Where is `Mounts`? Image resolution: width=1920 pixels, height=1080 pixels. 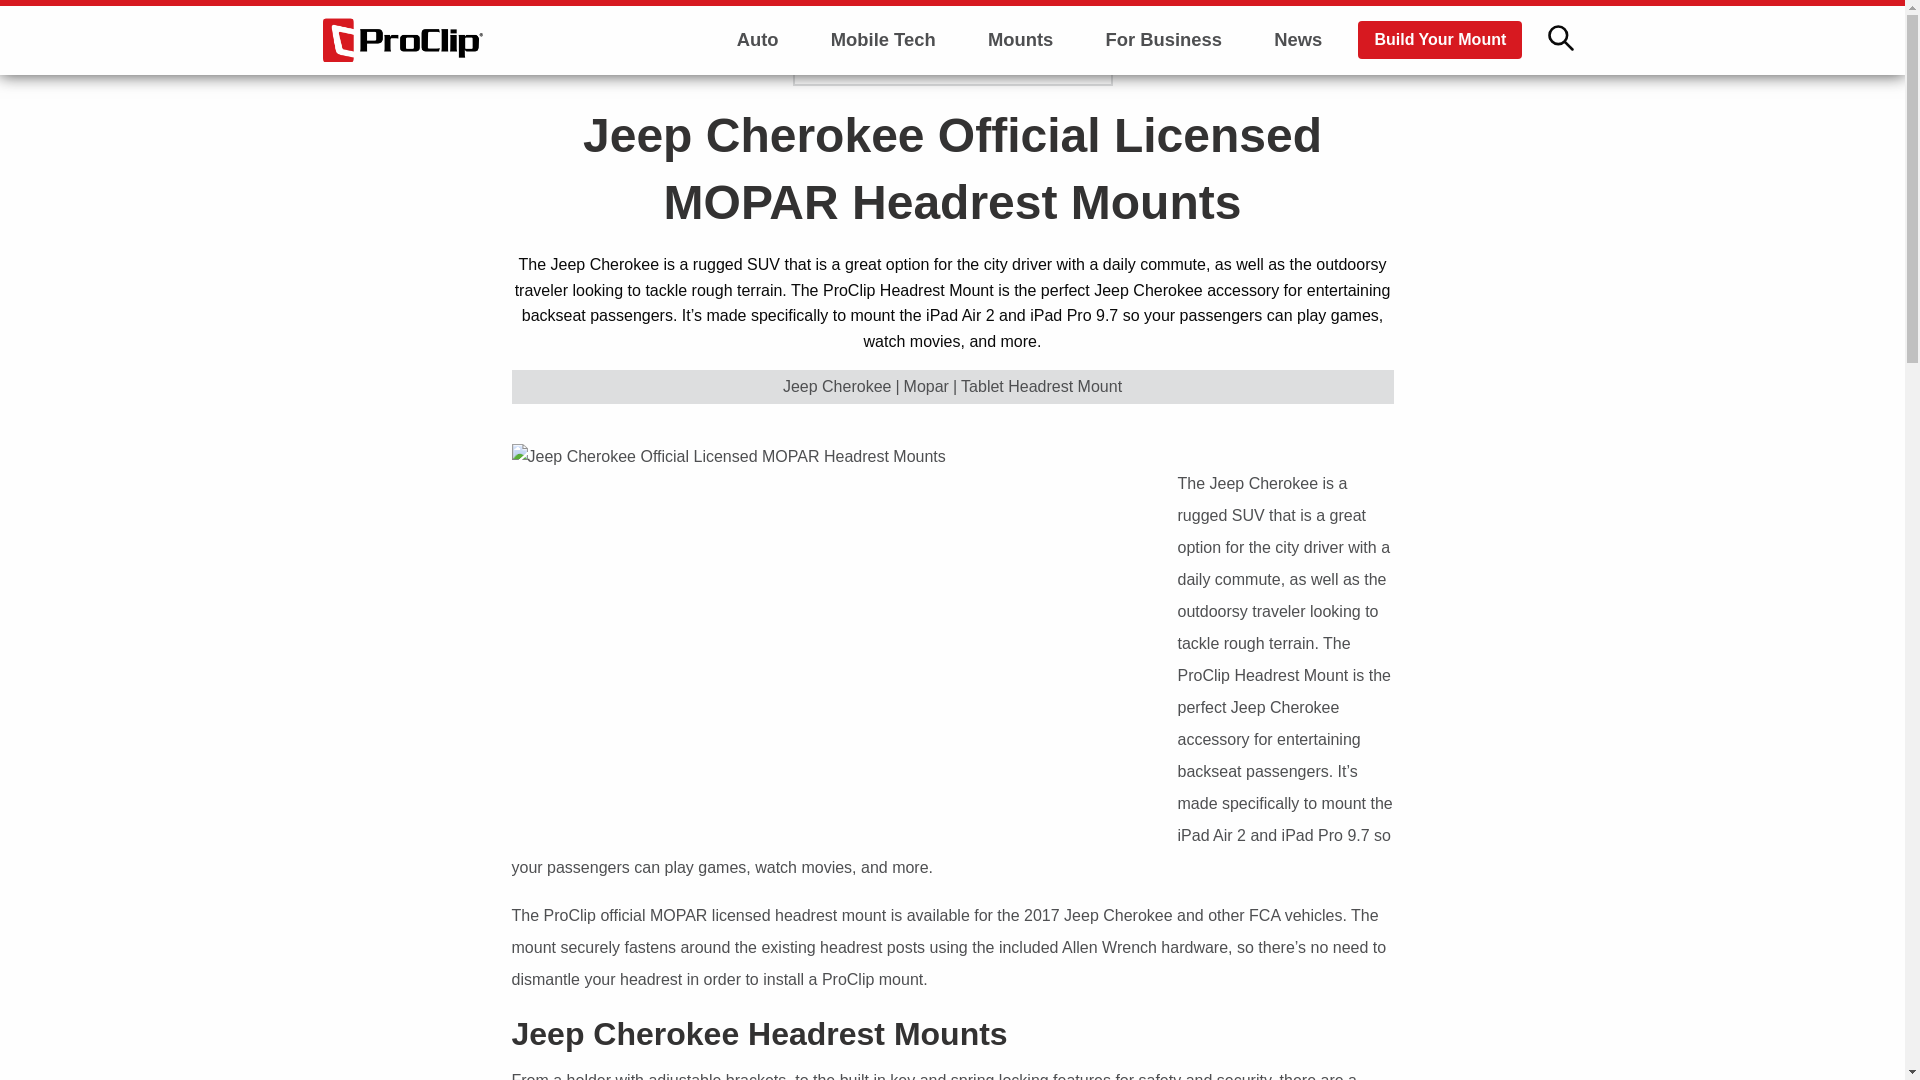
Mounts is located at coordinates (1020, 40).